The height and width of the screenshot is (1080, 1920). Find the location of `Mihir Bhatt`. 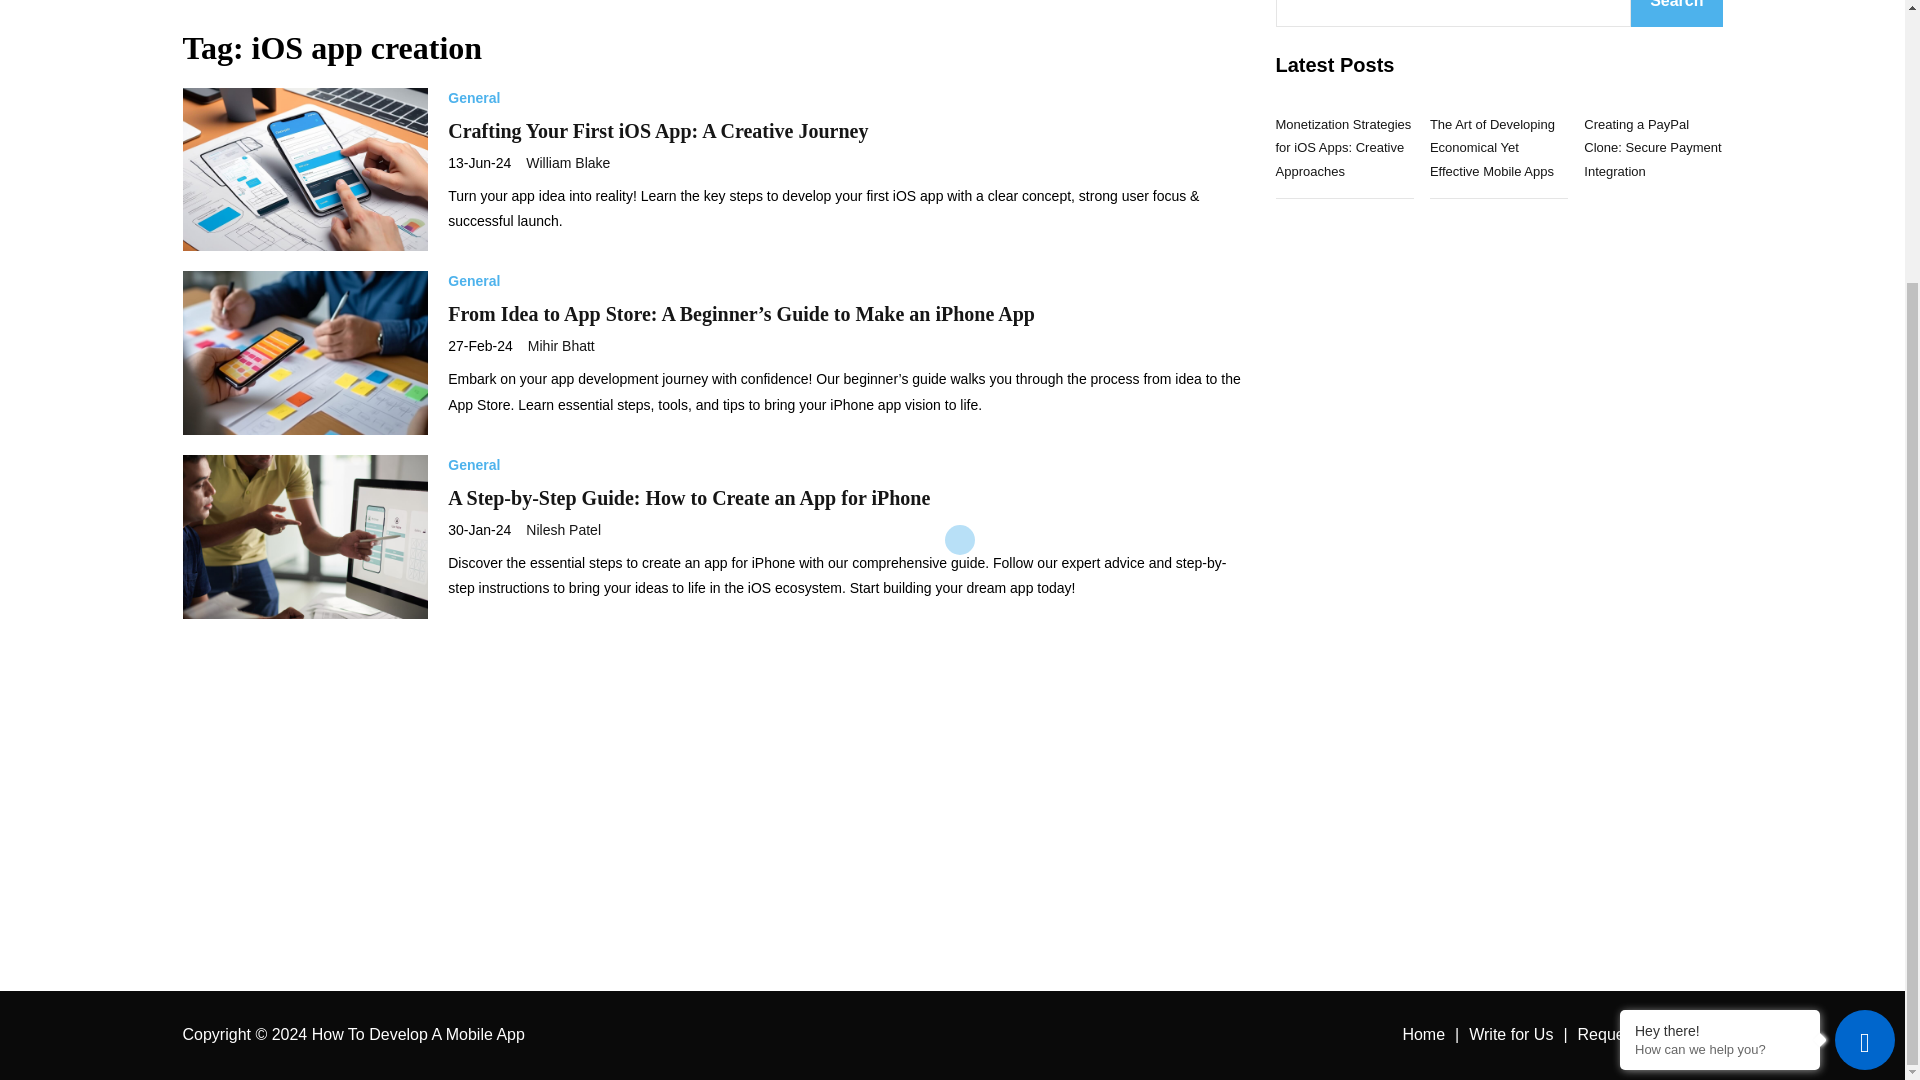

Mihir Bhatt is located at coordinates (562, 197).